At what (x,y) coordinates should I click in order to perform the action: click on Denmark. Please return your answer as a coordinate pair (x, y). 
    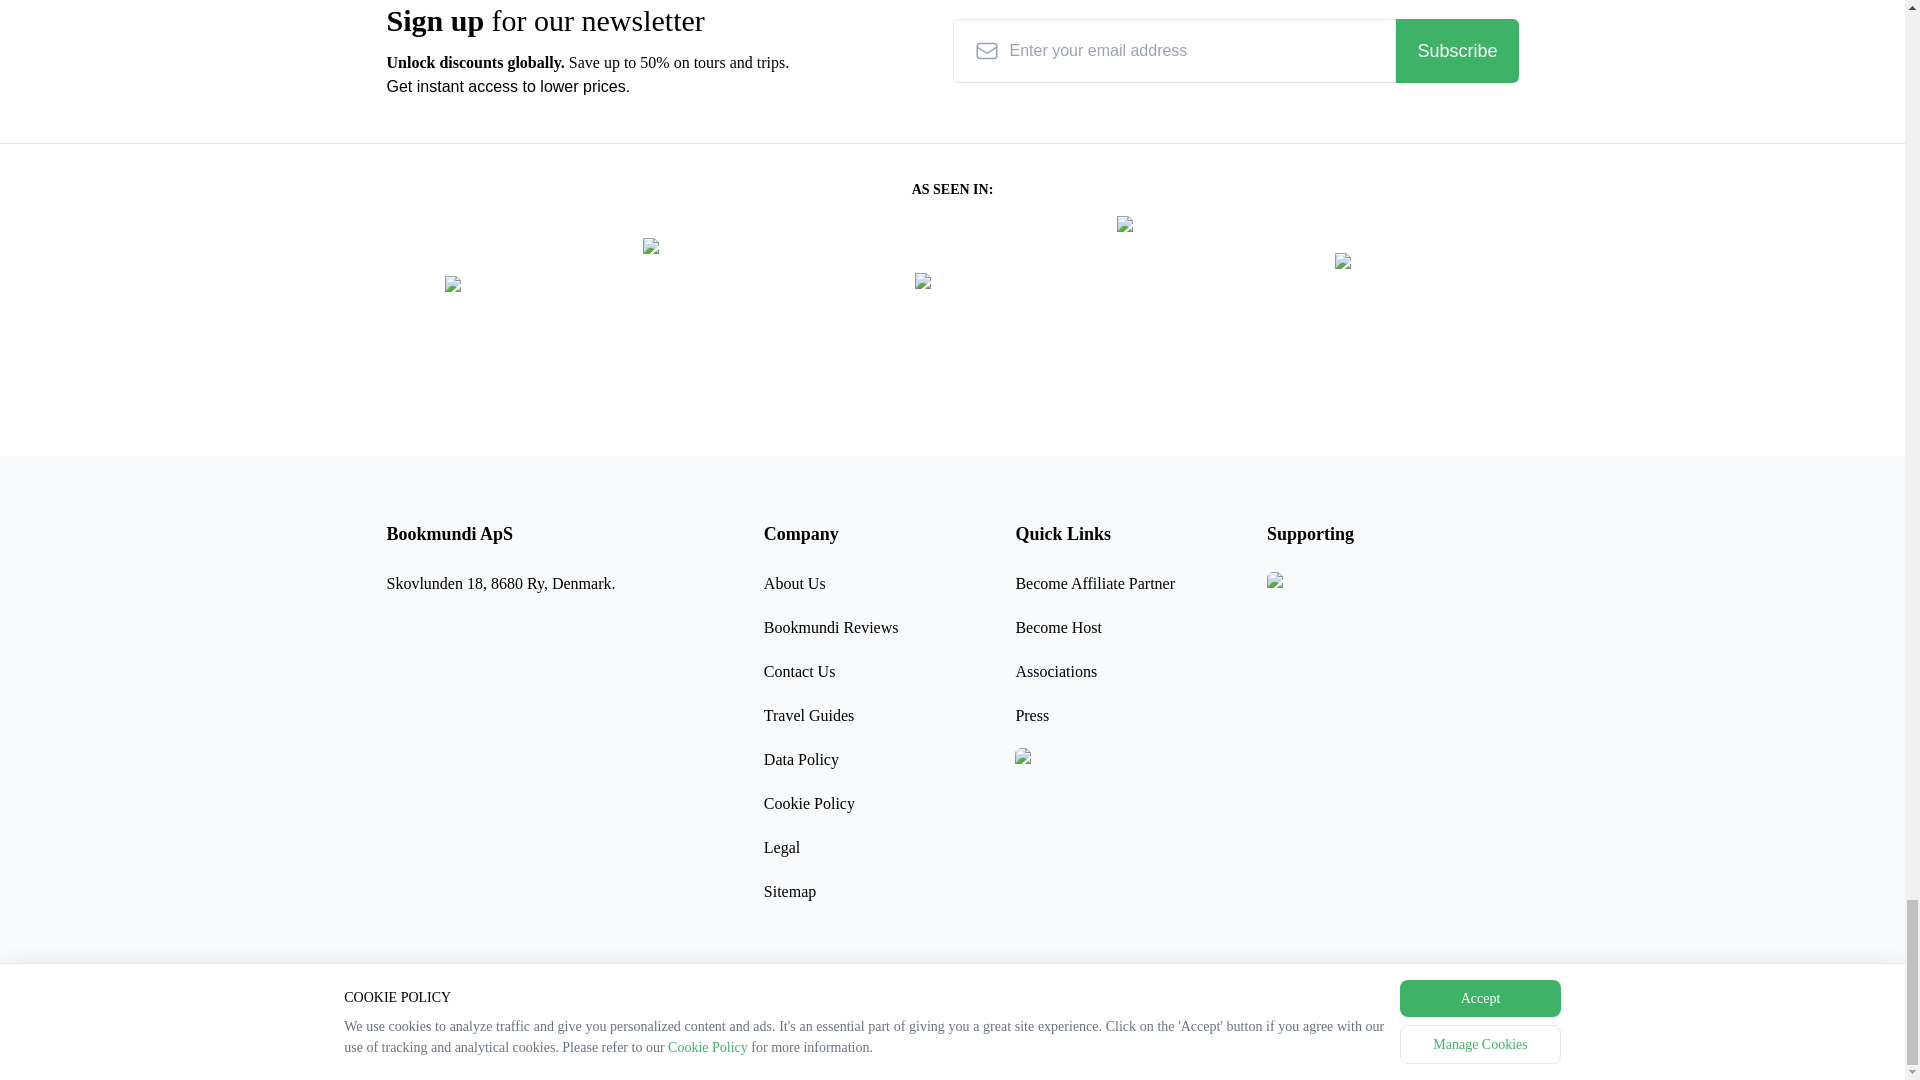
    Looking at the image, I should click on (448, 1047).